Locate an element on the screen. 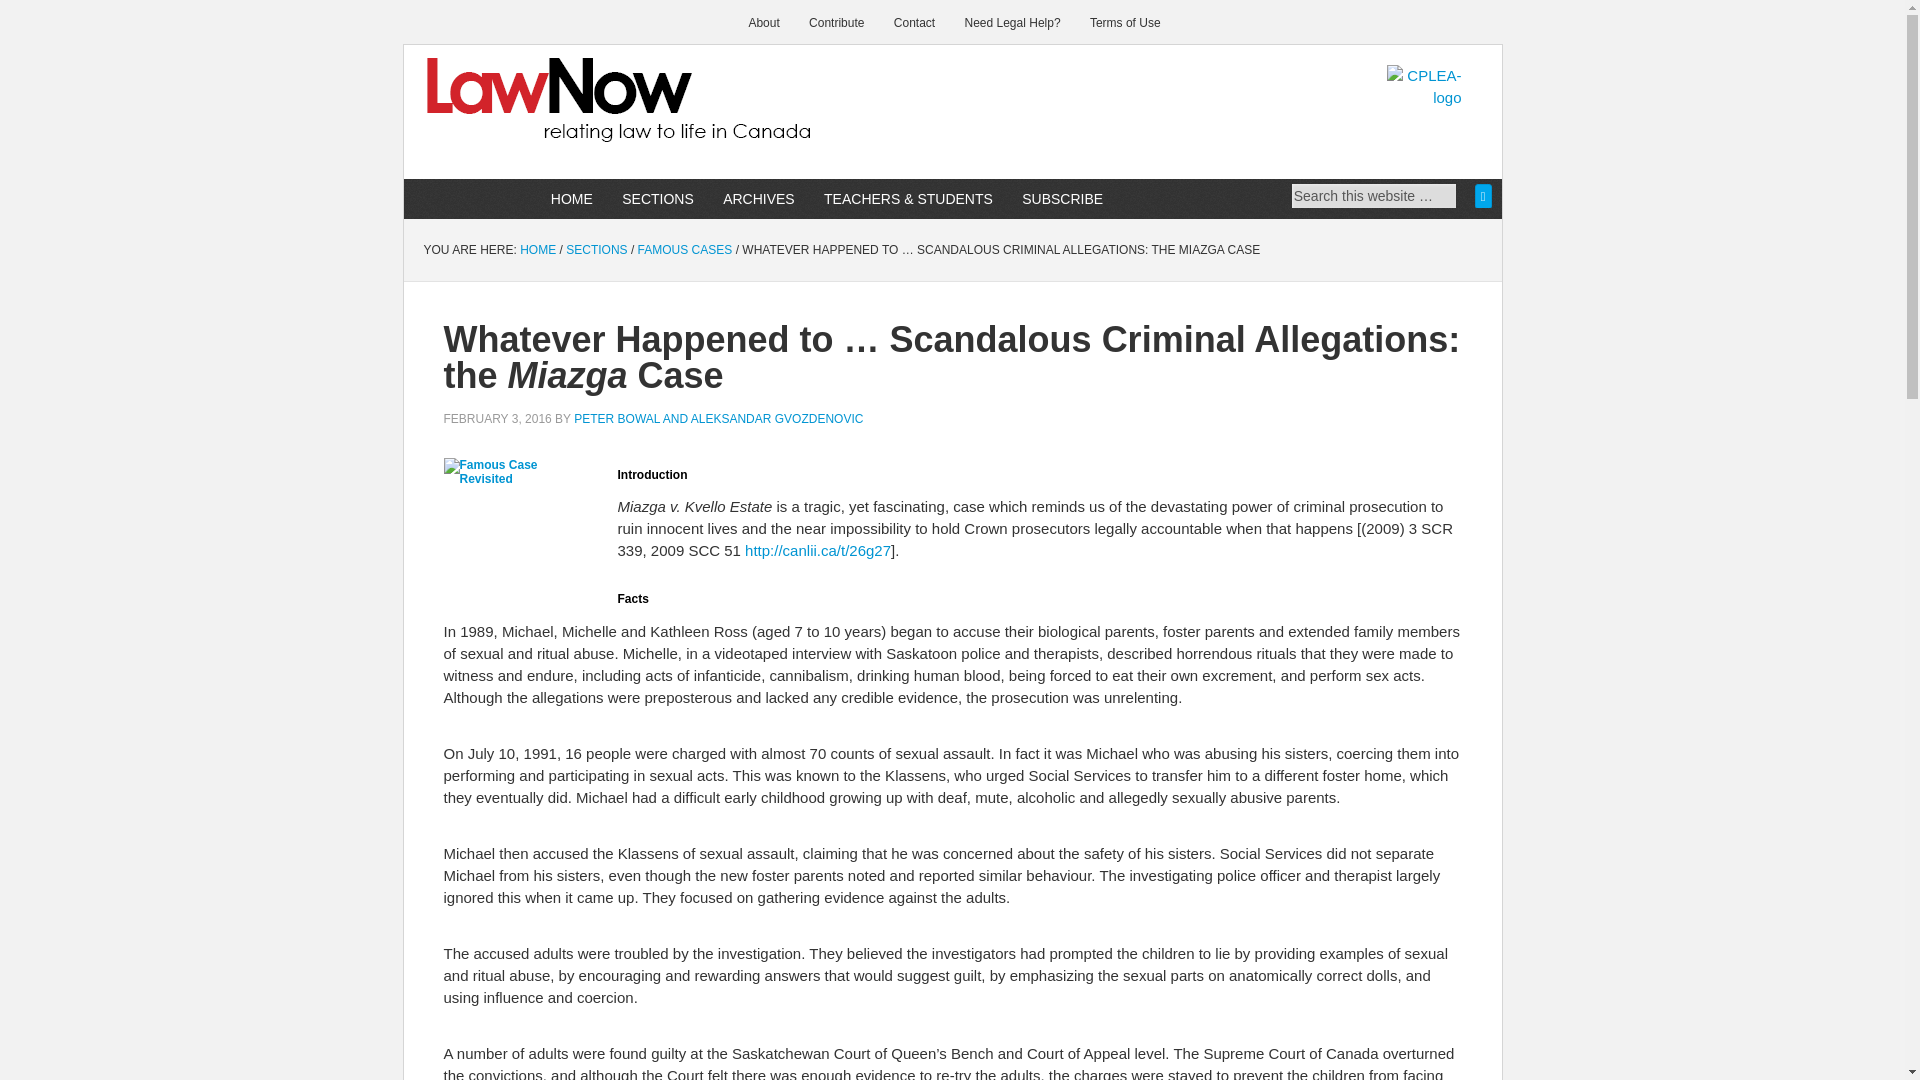 This screenshot has width=1920, height=1080. Need Legal Help? is located at coordinates (1012, 22).